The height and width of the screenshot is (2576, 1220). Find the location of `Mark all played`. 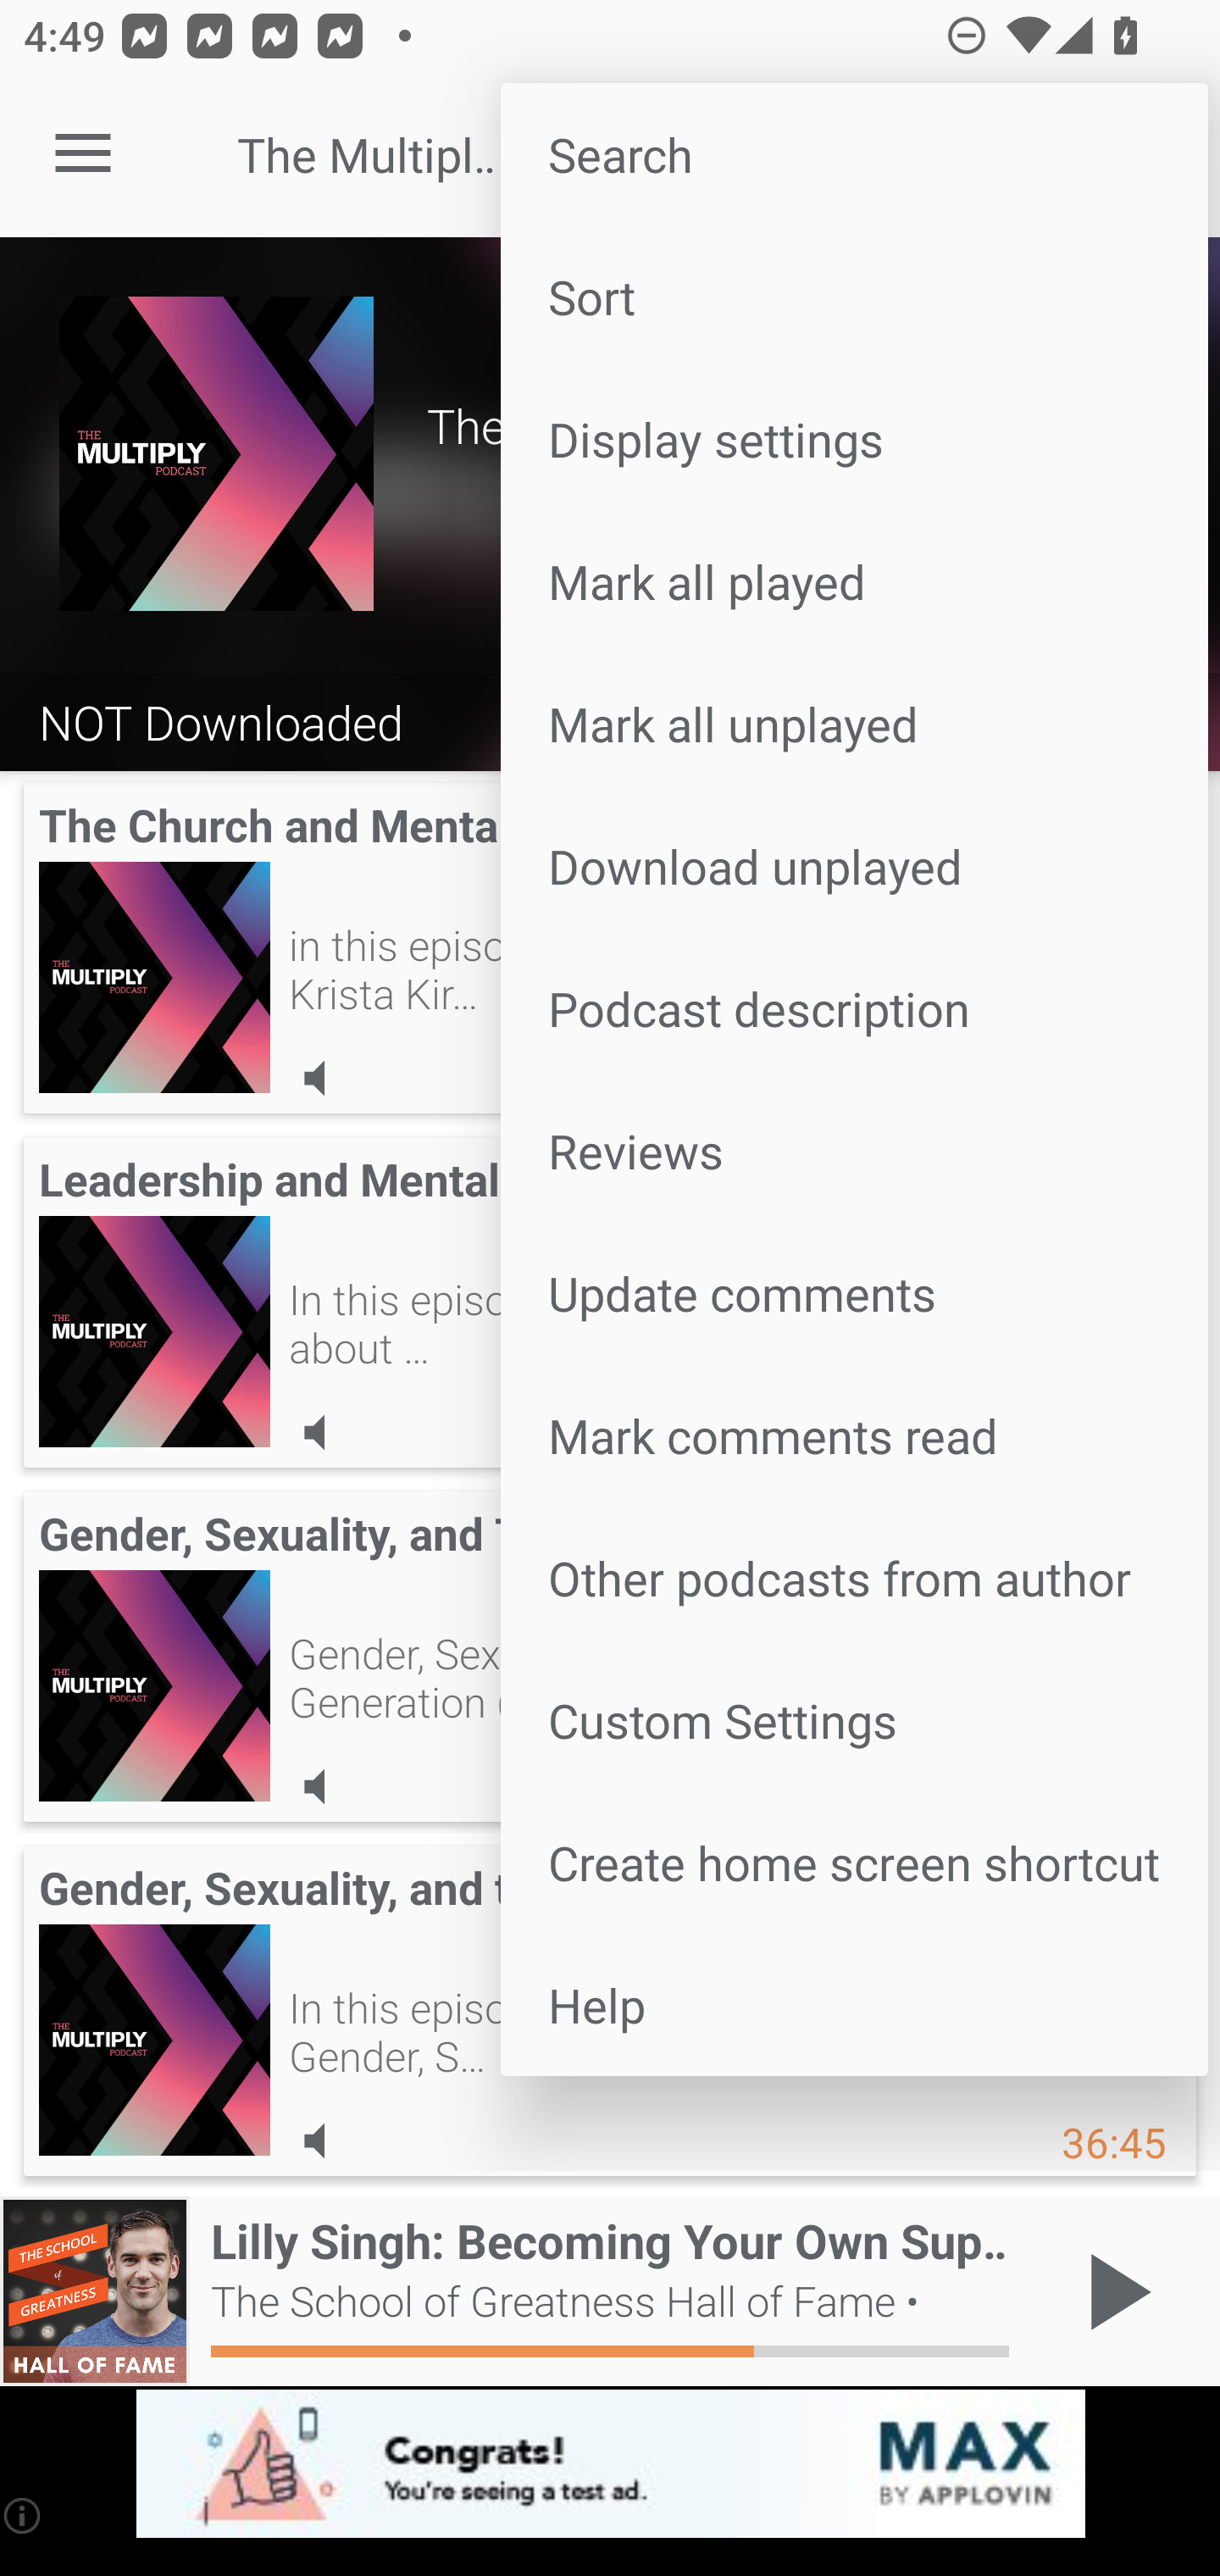

Mark all played is located at coordinates (854, 580).